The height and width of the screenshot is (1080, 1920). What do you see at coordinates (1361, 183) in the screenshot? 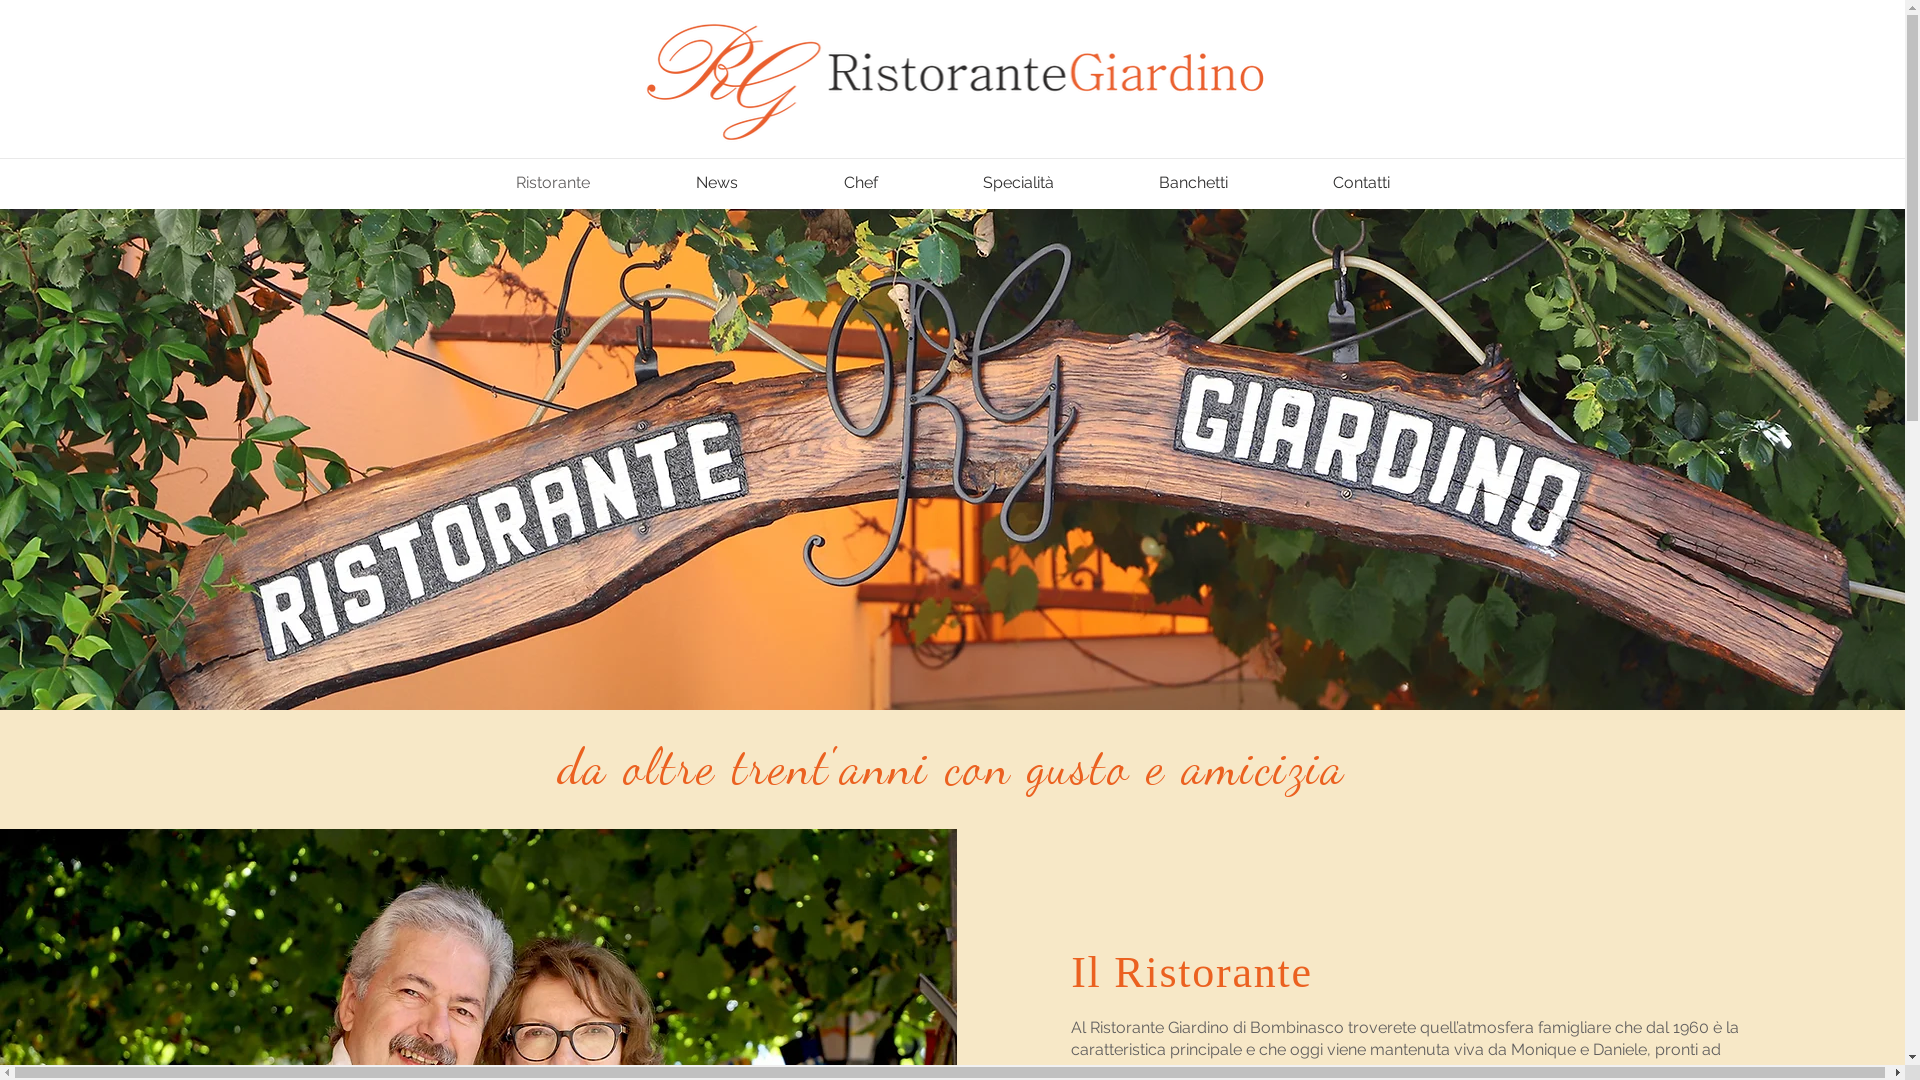
I see `Contatti` at bounding box center [1361, 183].